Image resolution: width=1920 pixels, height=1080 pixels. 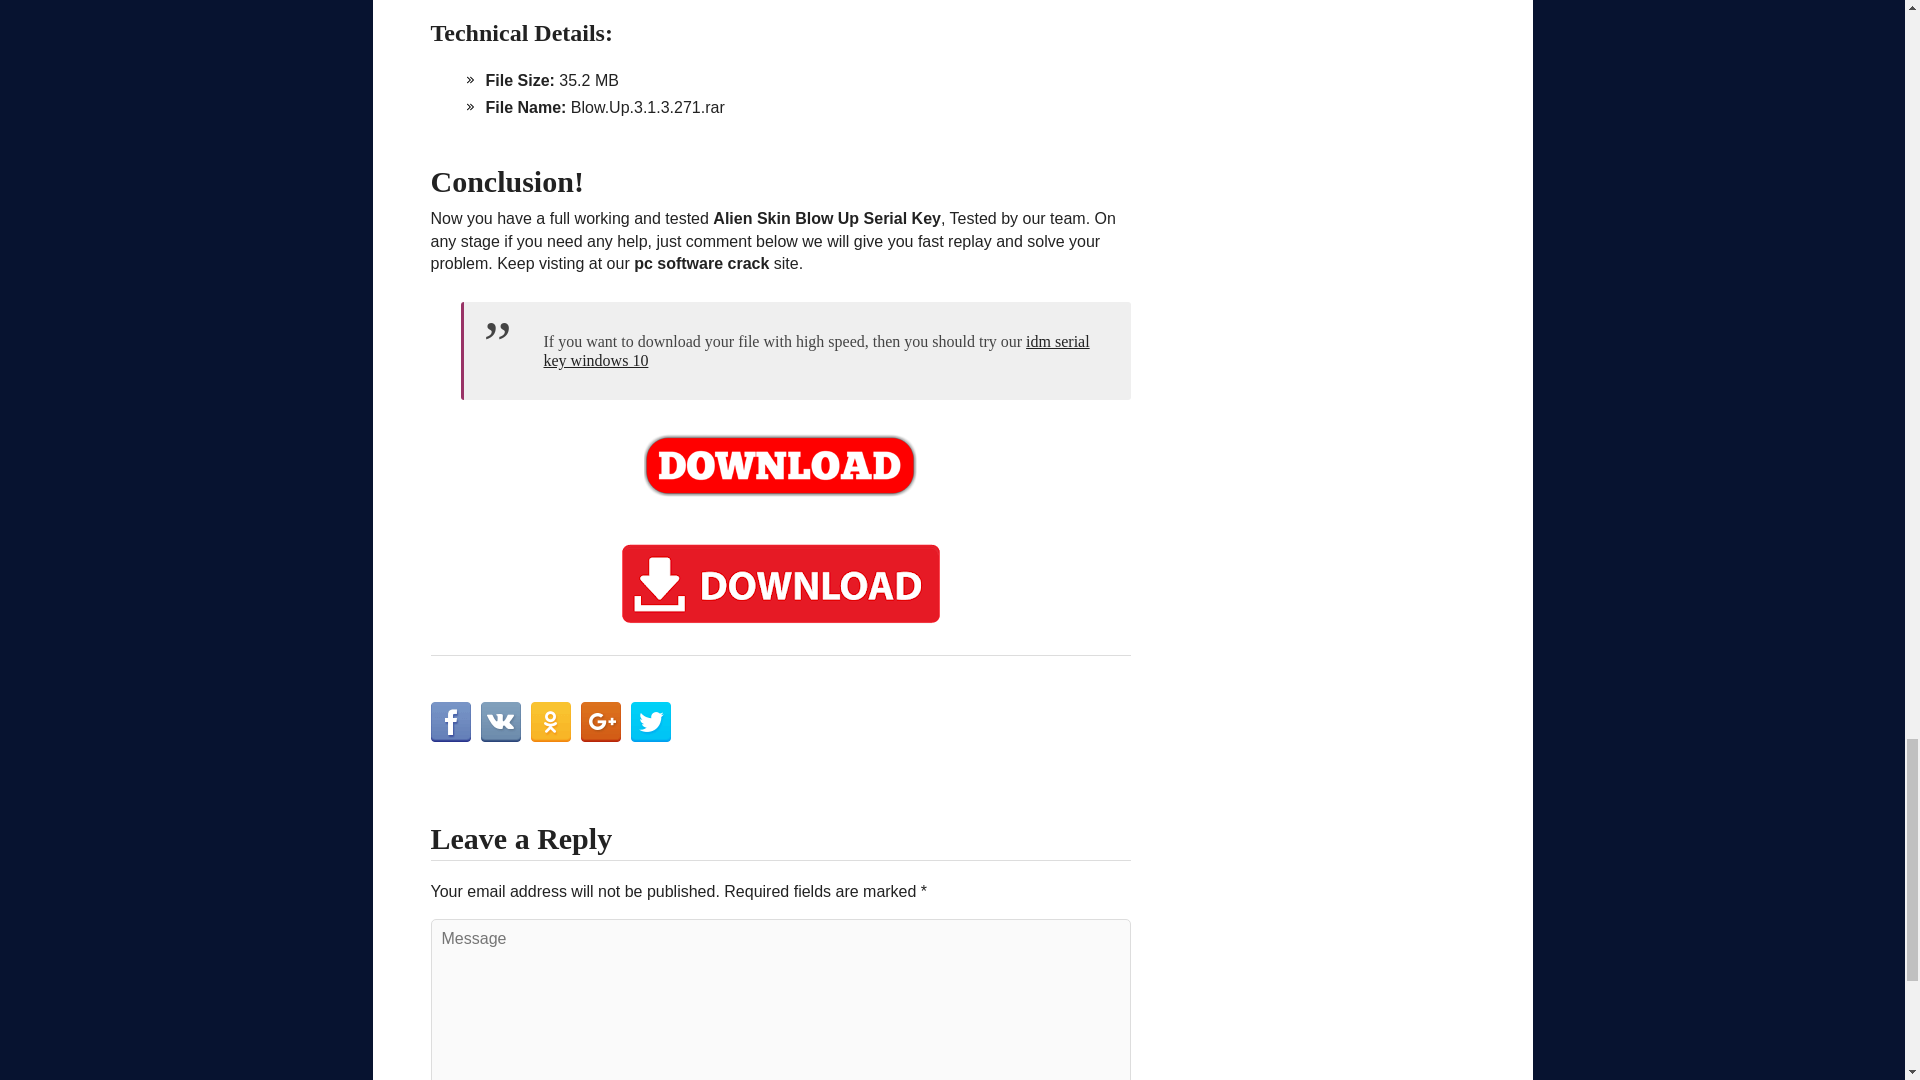 I want to click on idm serial key windows 10, so click(x=816, y=350).